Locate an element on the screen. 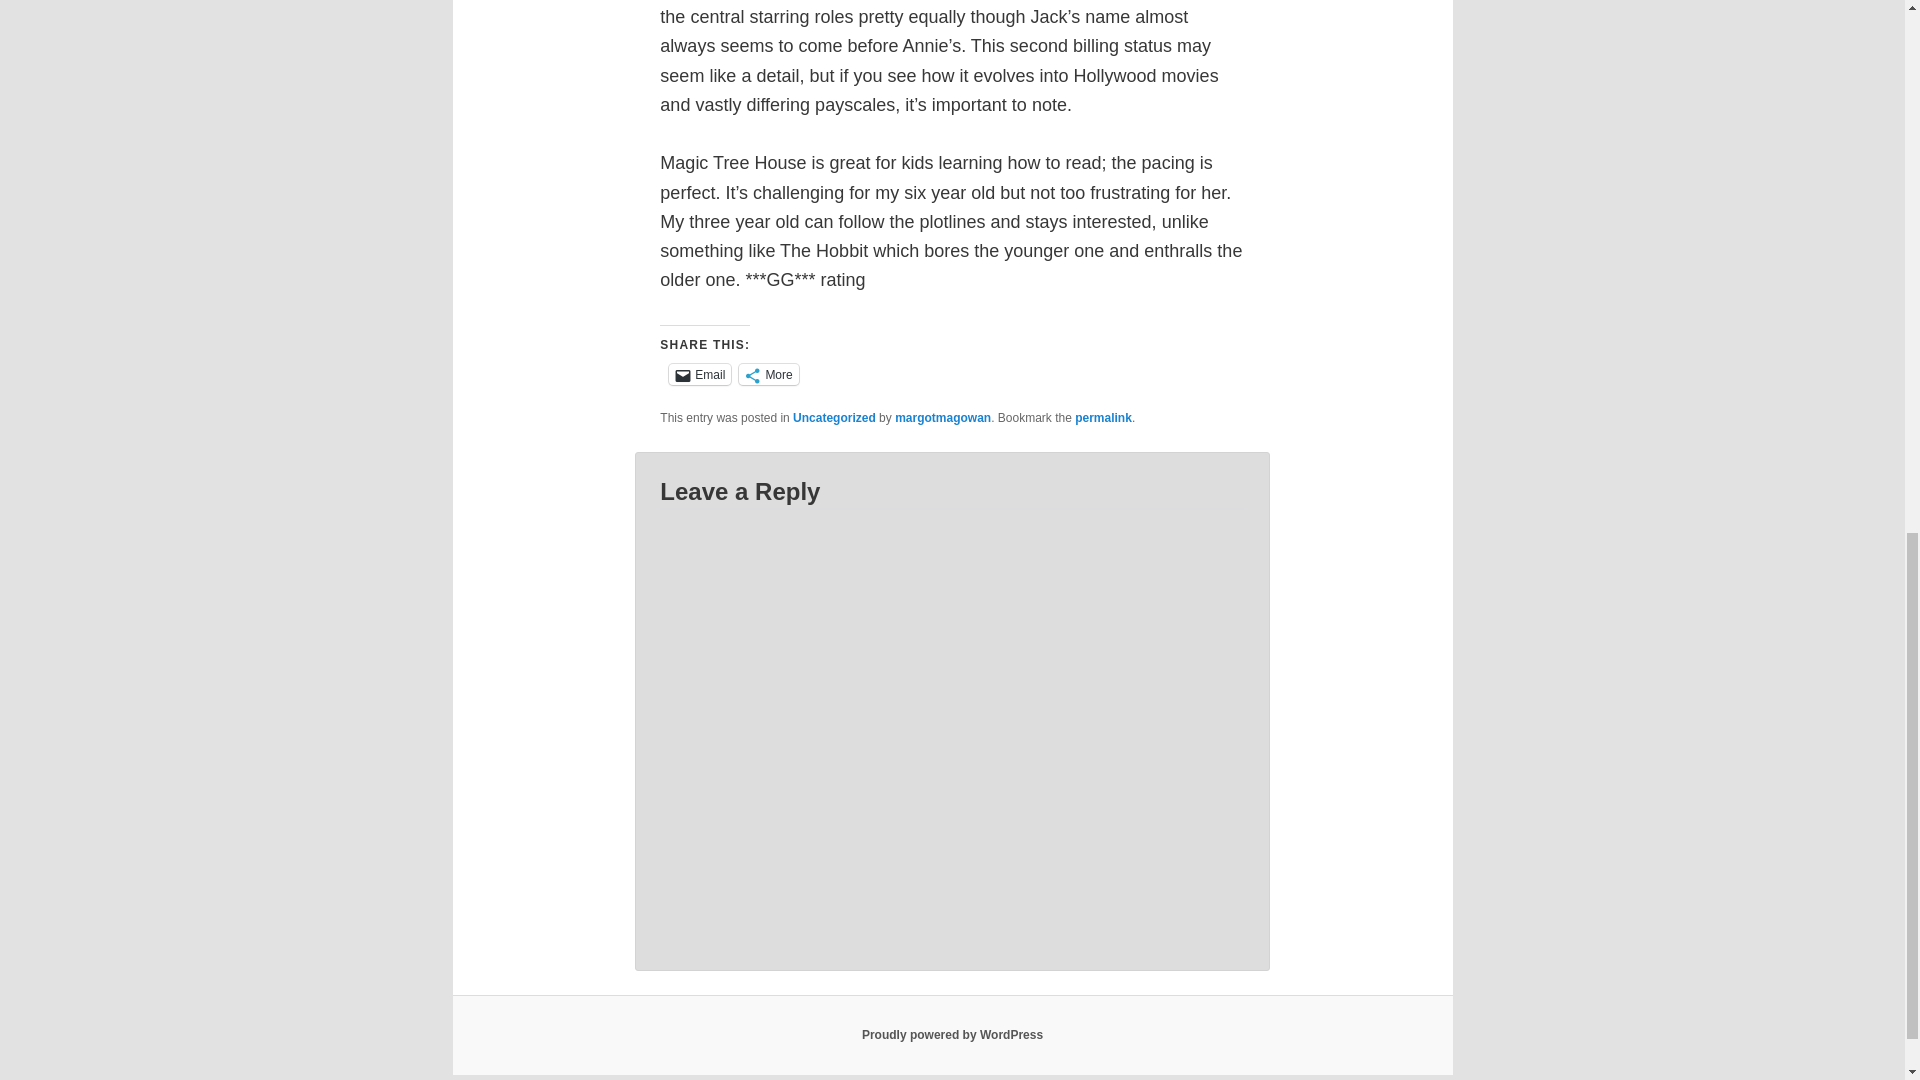  Semantic Personal Publishing Platform is located at coordinates (952, 1035).